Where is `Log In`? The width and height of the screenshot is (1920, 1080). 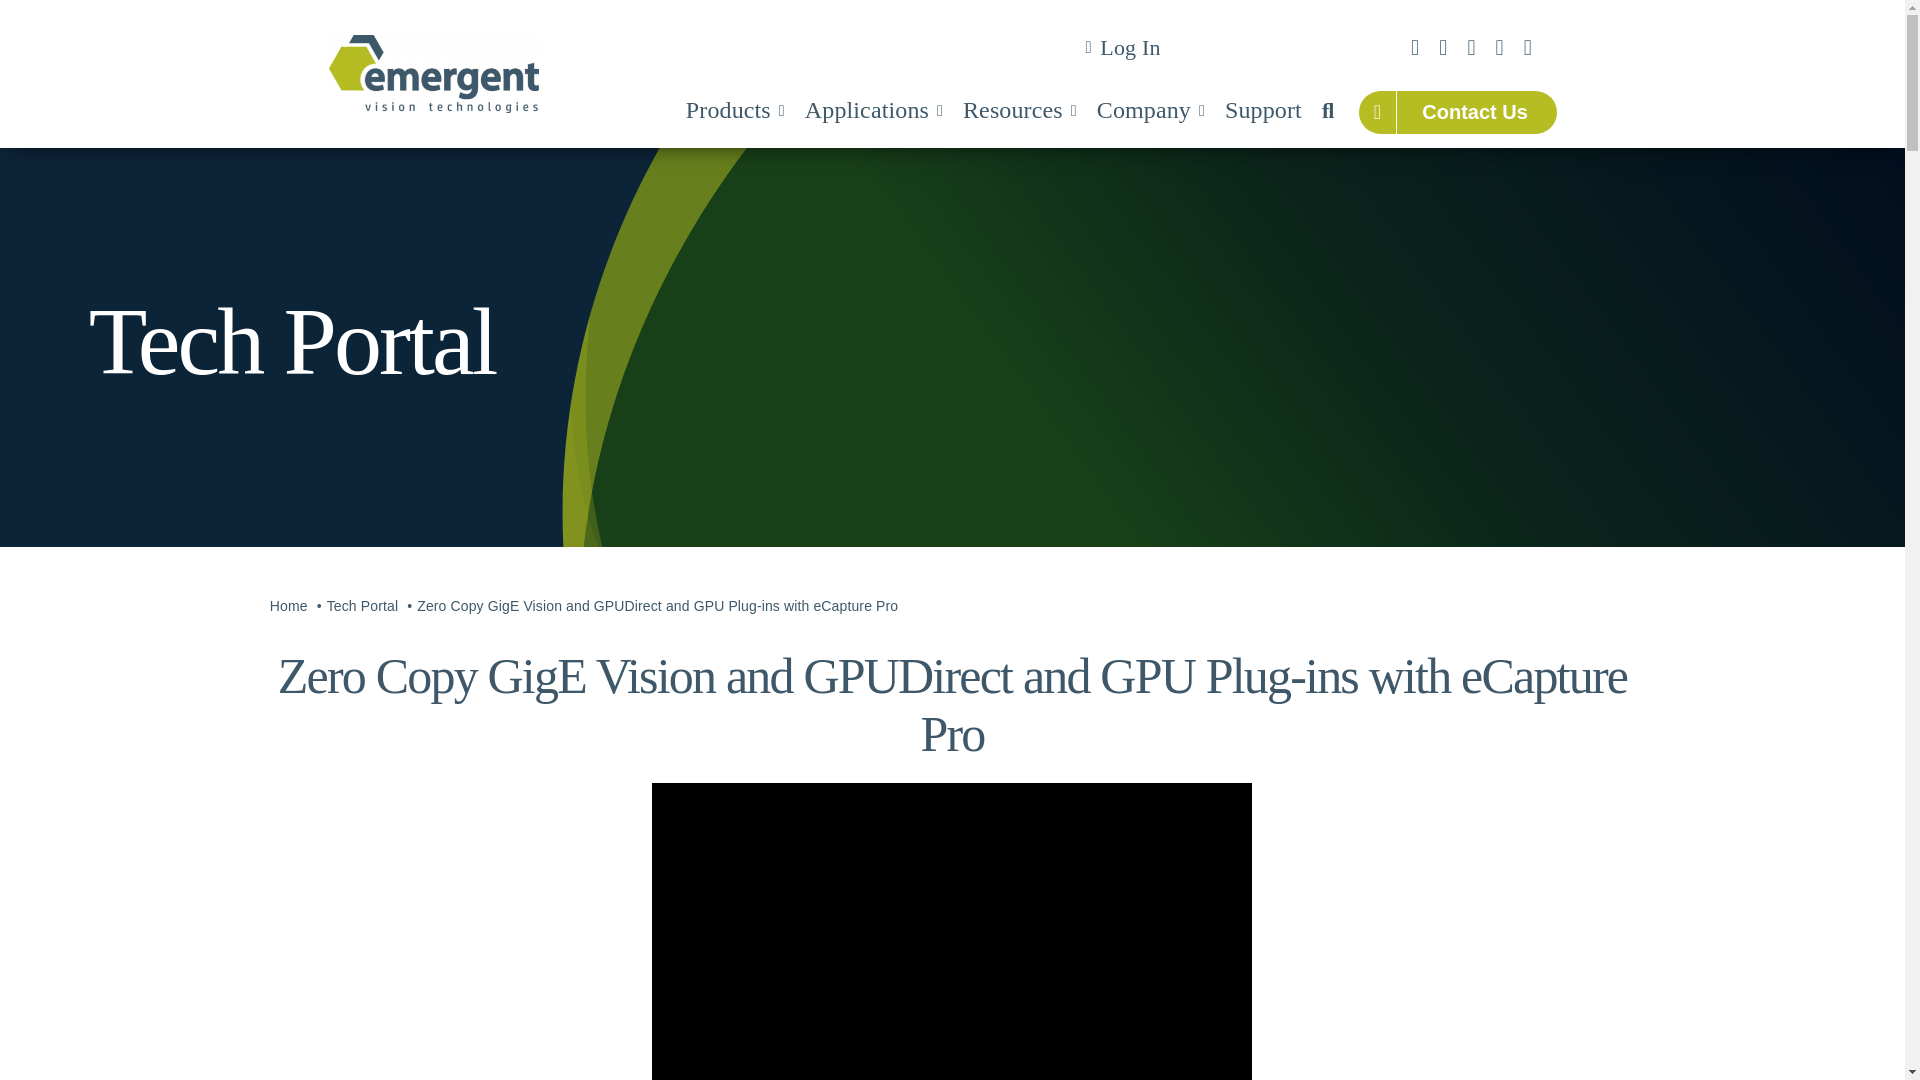 Log In is located at coordinates (1119, 48).